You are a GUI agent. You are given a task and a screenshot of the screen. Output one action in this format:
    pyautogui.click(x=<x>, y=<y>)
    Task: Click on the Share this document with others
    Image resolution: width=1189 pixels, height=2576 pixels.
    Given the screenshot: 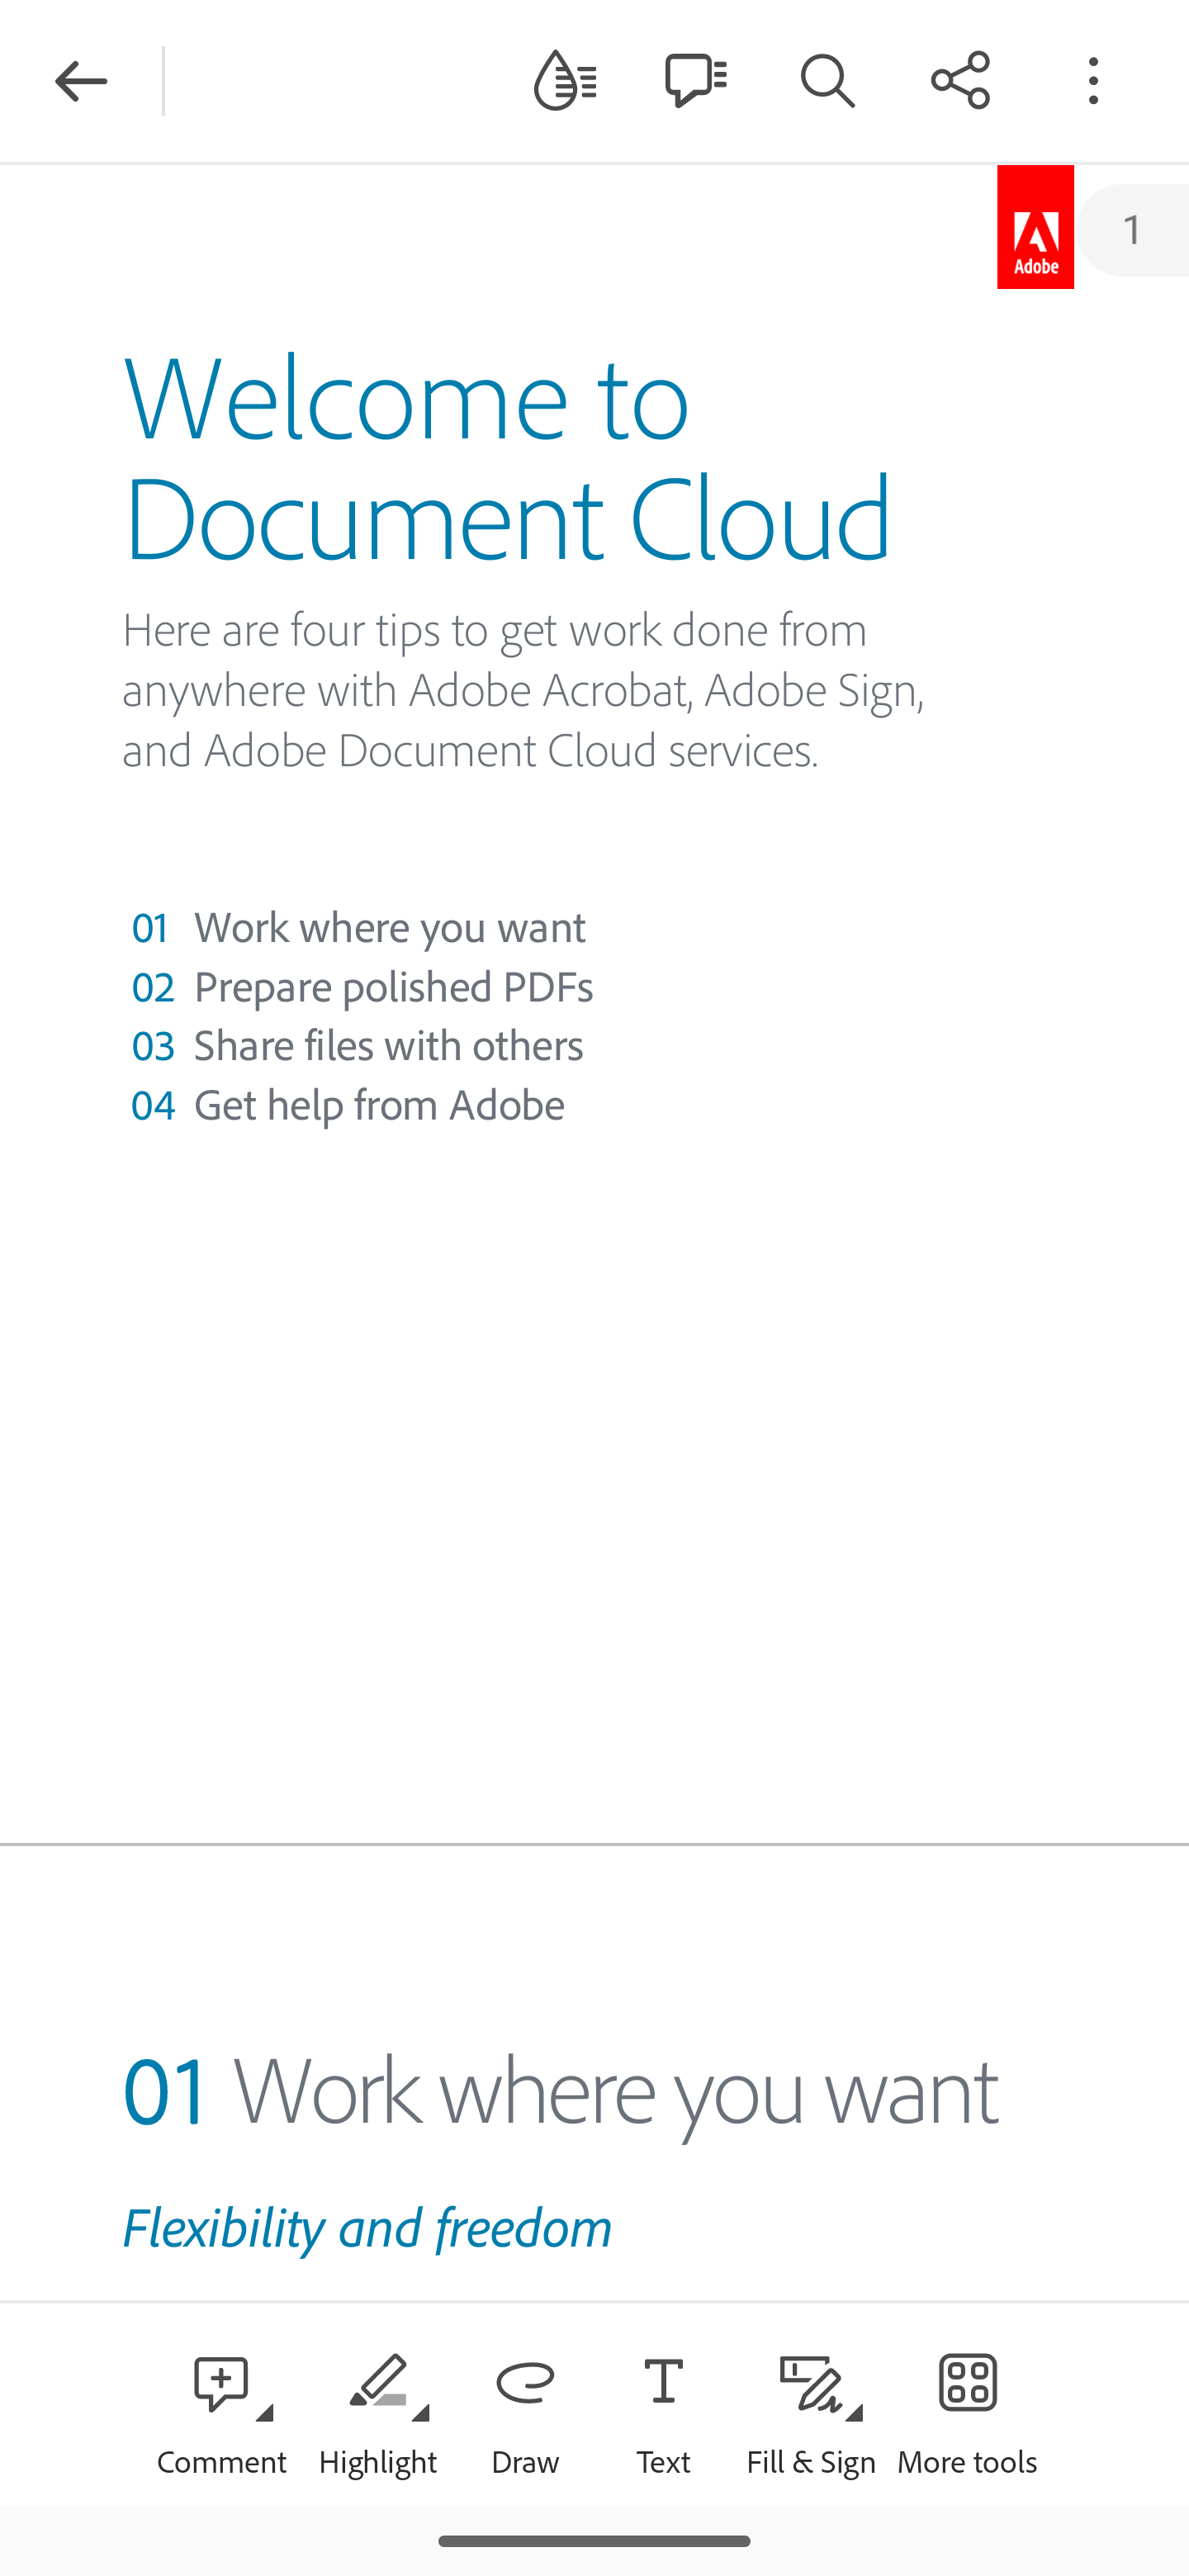 What is the action you would take?
    pyautogui.click(x=960, y=79)
    